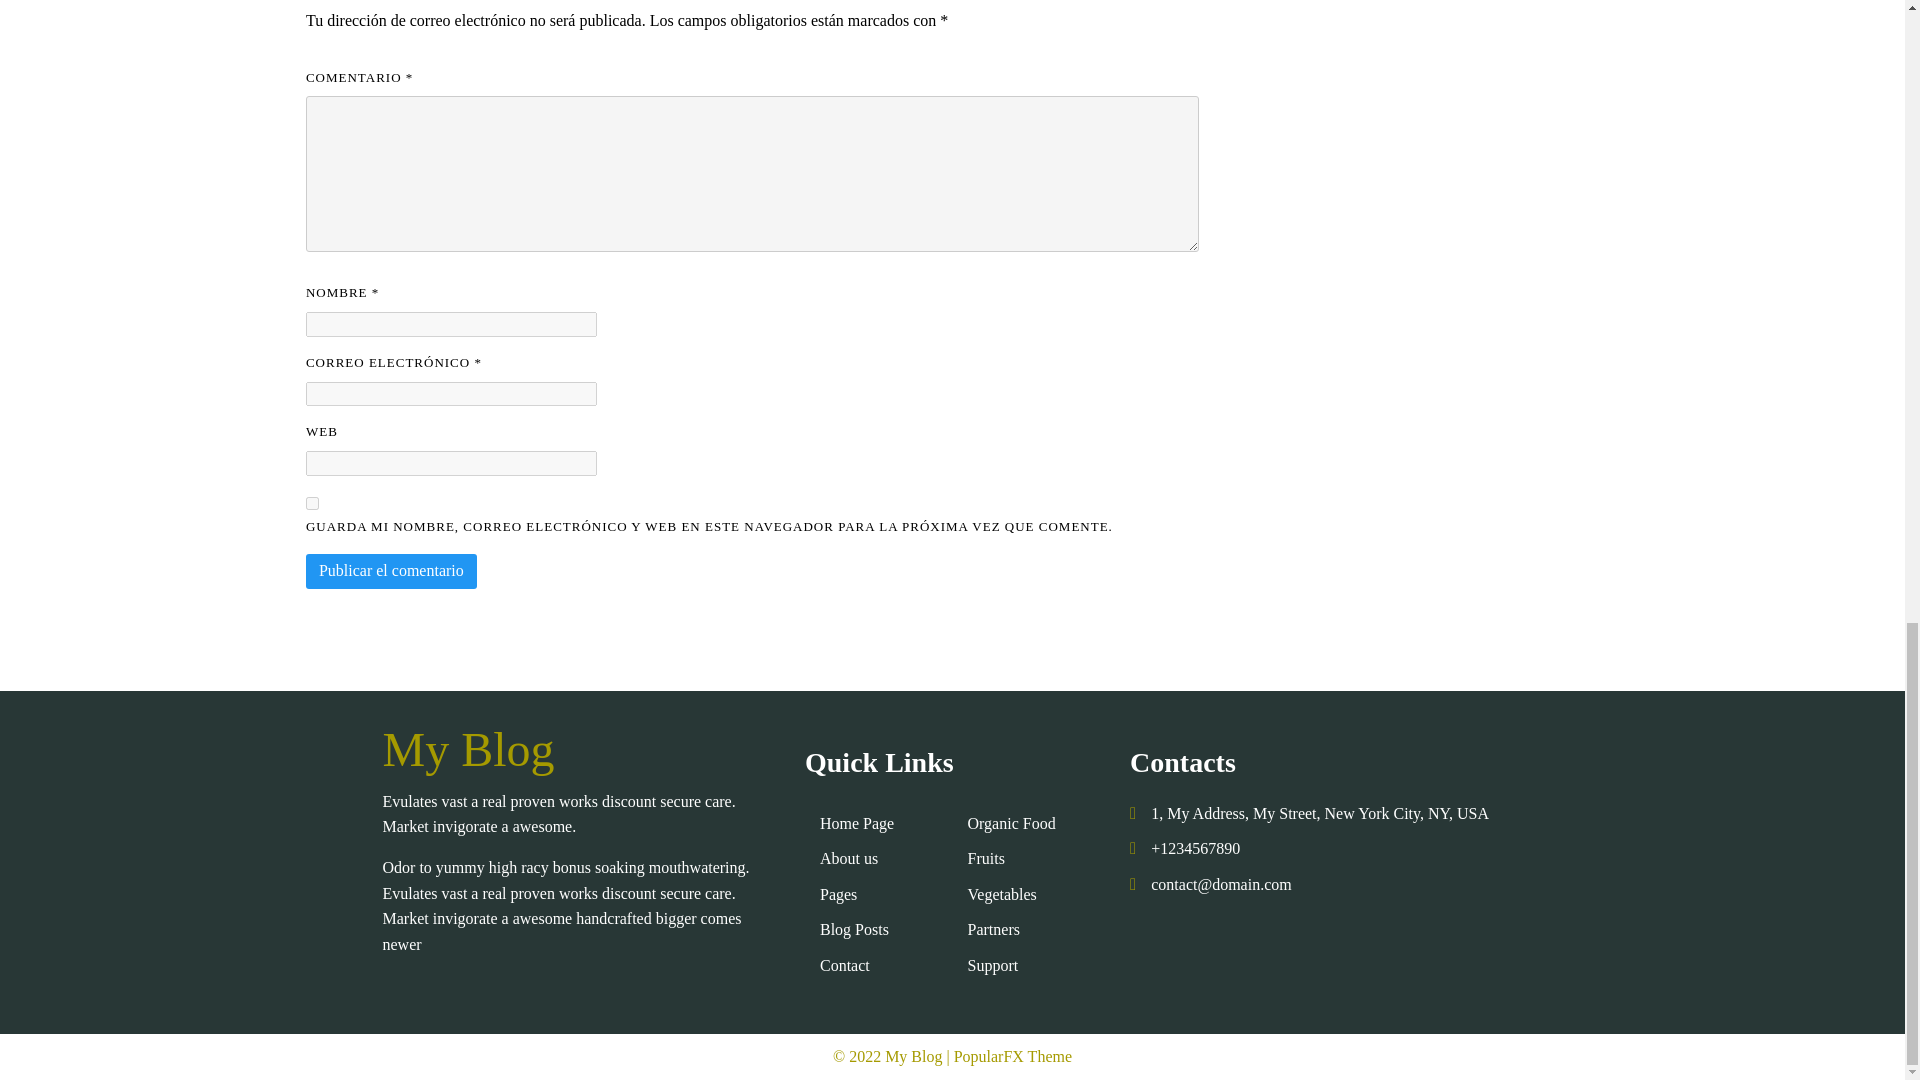 The height and width of the screenshot is (1080, 1920). What do you see at coordinates (312, 502) in the screenshot?
I see `yes` at bounding box center [312, 502].